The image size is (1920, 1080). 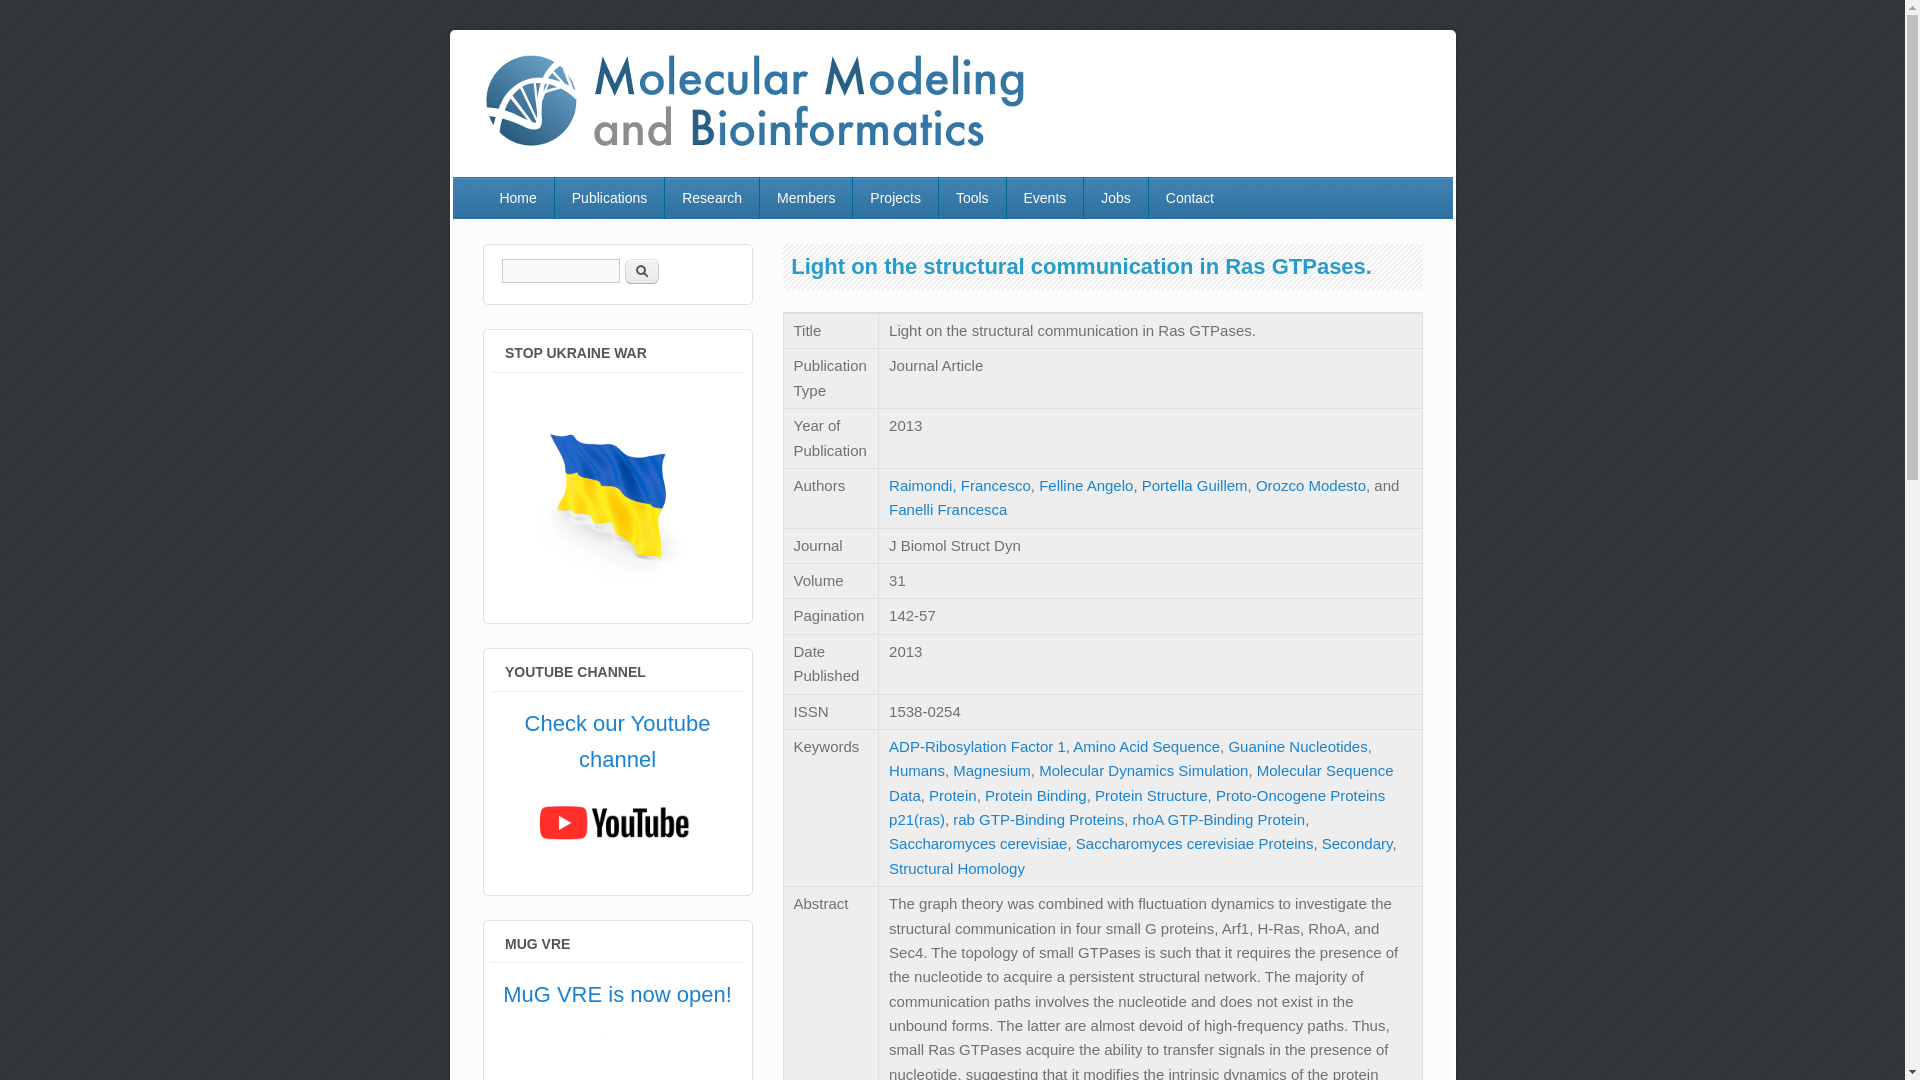 What do you see at coordinates (560, 270) in the screenshot?
I see `Enter the terms you wish to search for.` at bounding box center [560, 270].